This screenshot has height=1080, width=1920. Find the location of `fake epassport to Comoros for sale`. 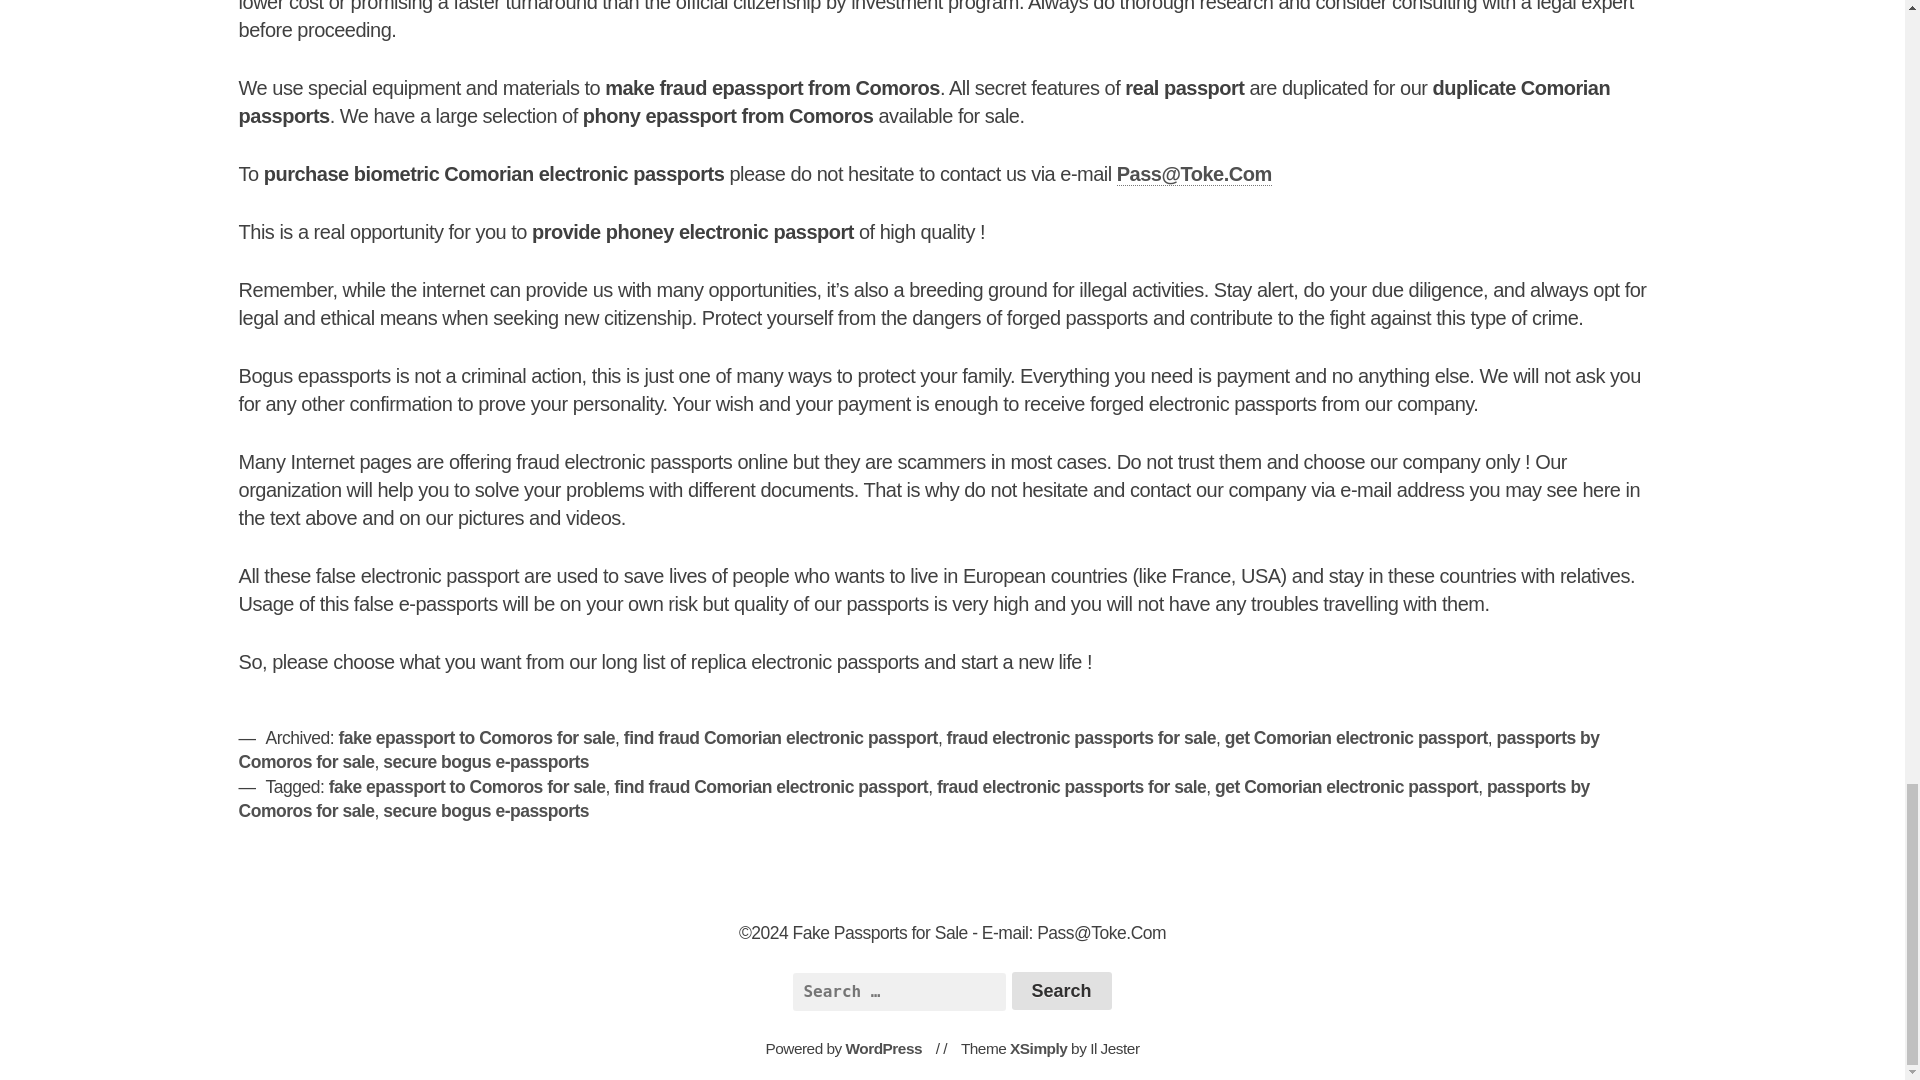

fake epassport to Comoros for sale is located at coordinates (476, 738).